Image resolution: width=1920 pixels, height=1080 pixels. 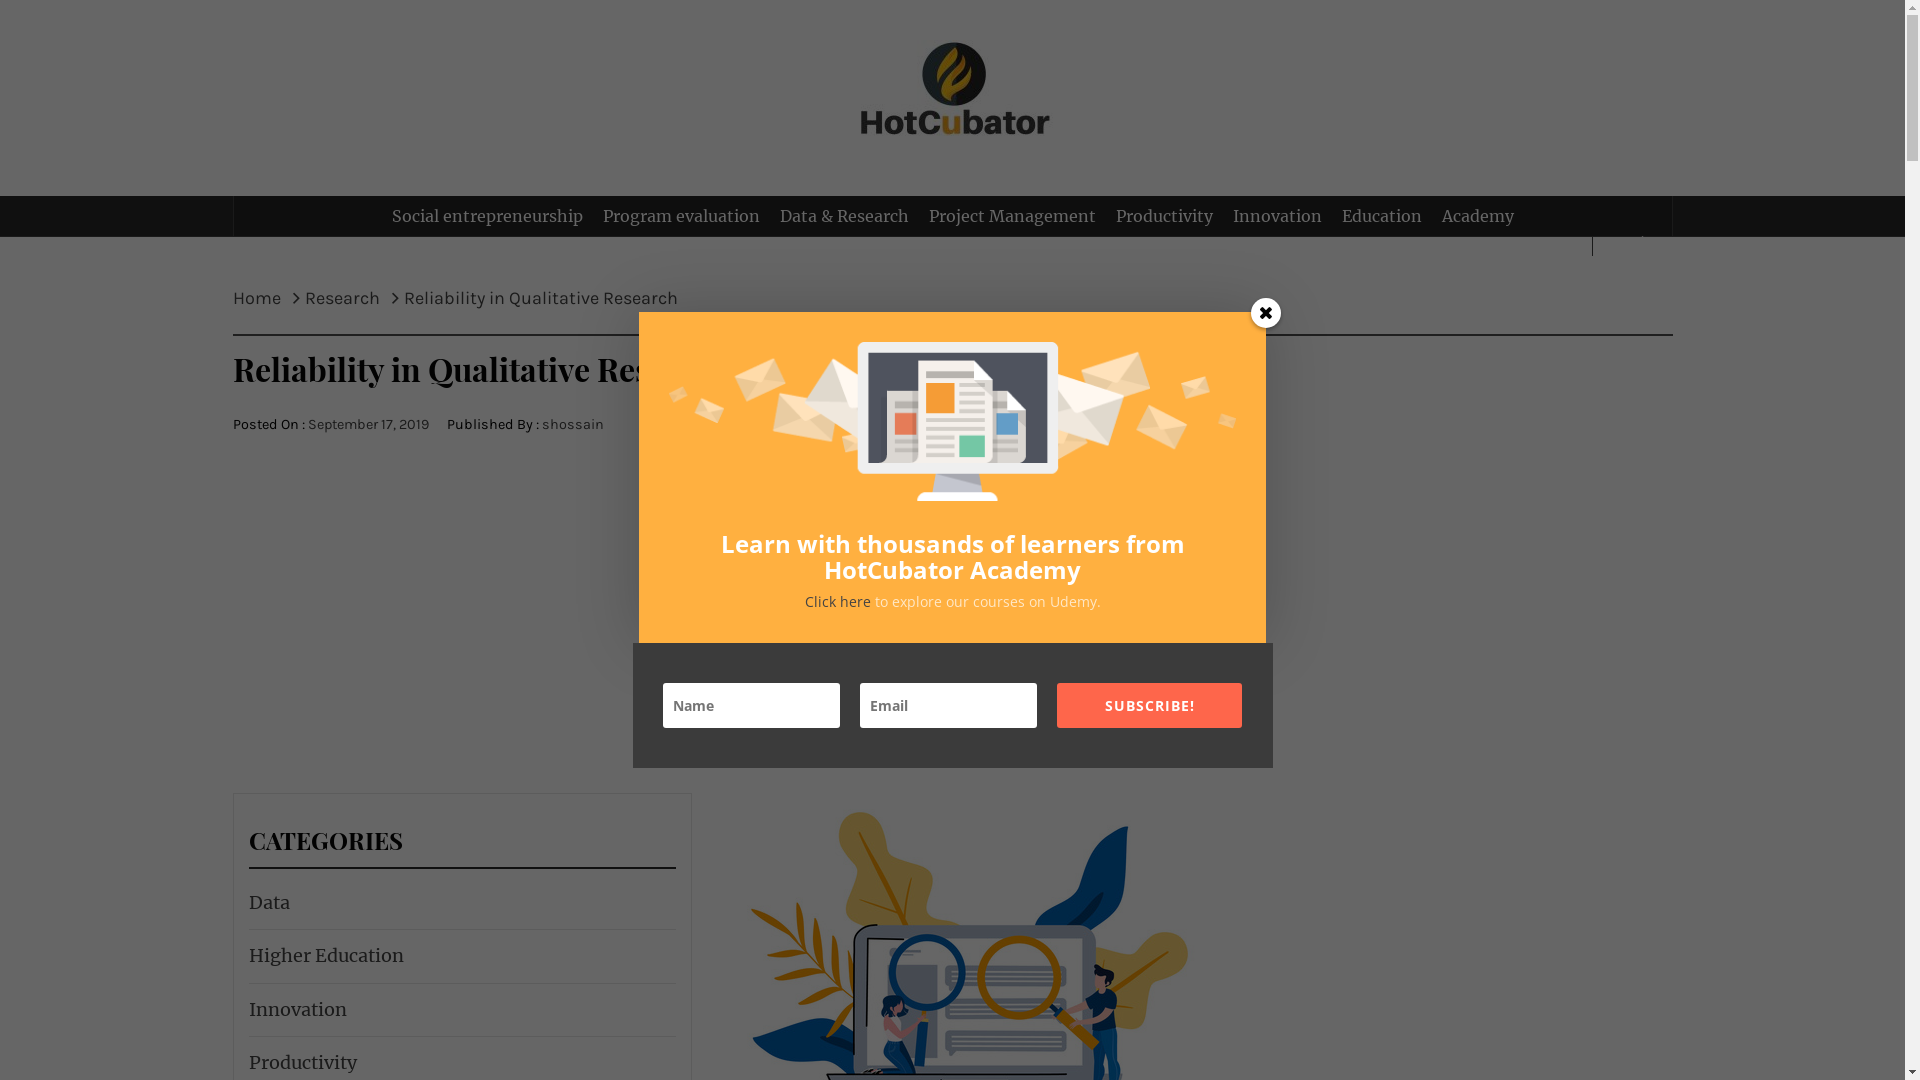 I want to click on HOTCUBATOR | LEARN| GROW| CATALYSE, so click(x=952, y=266).